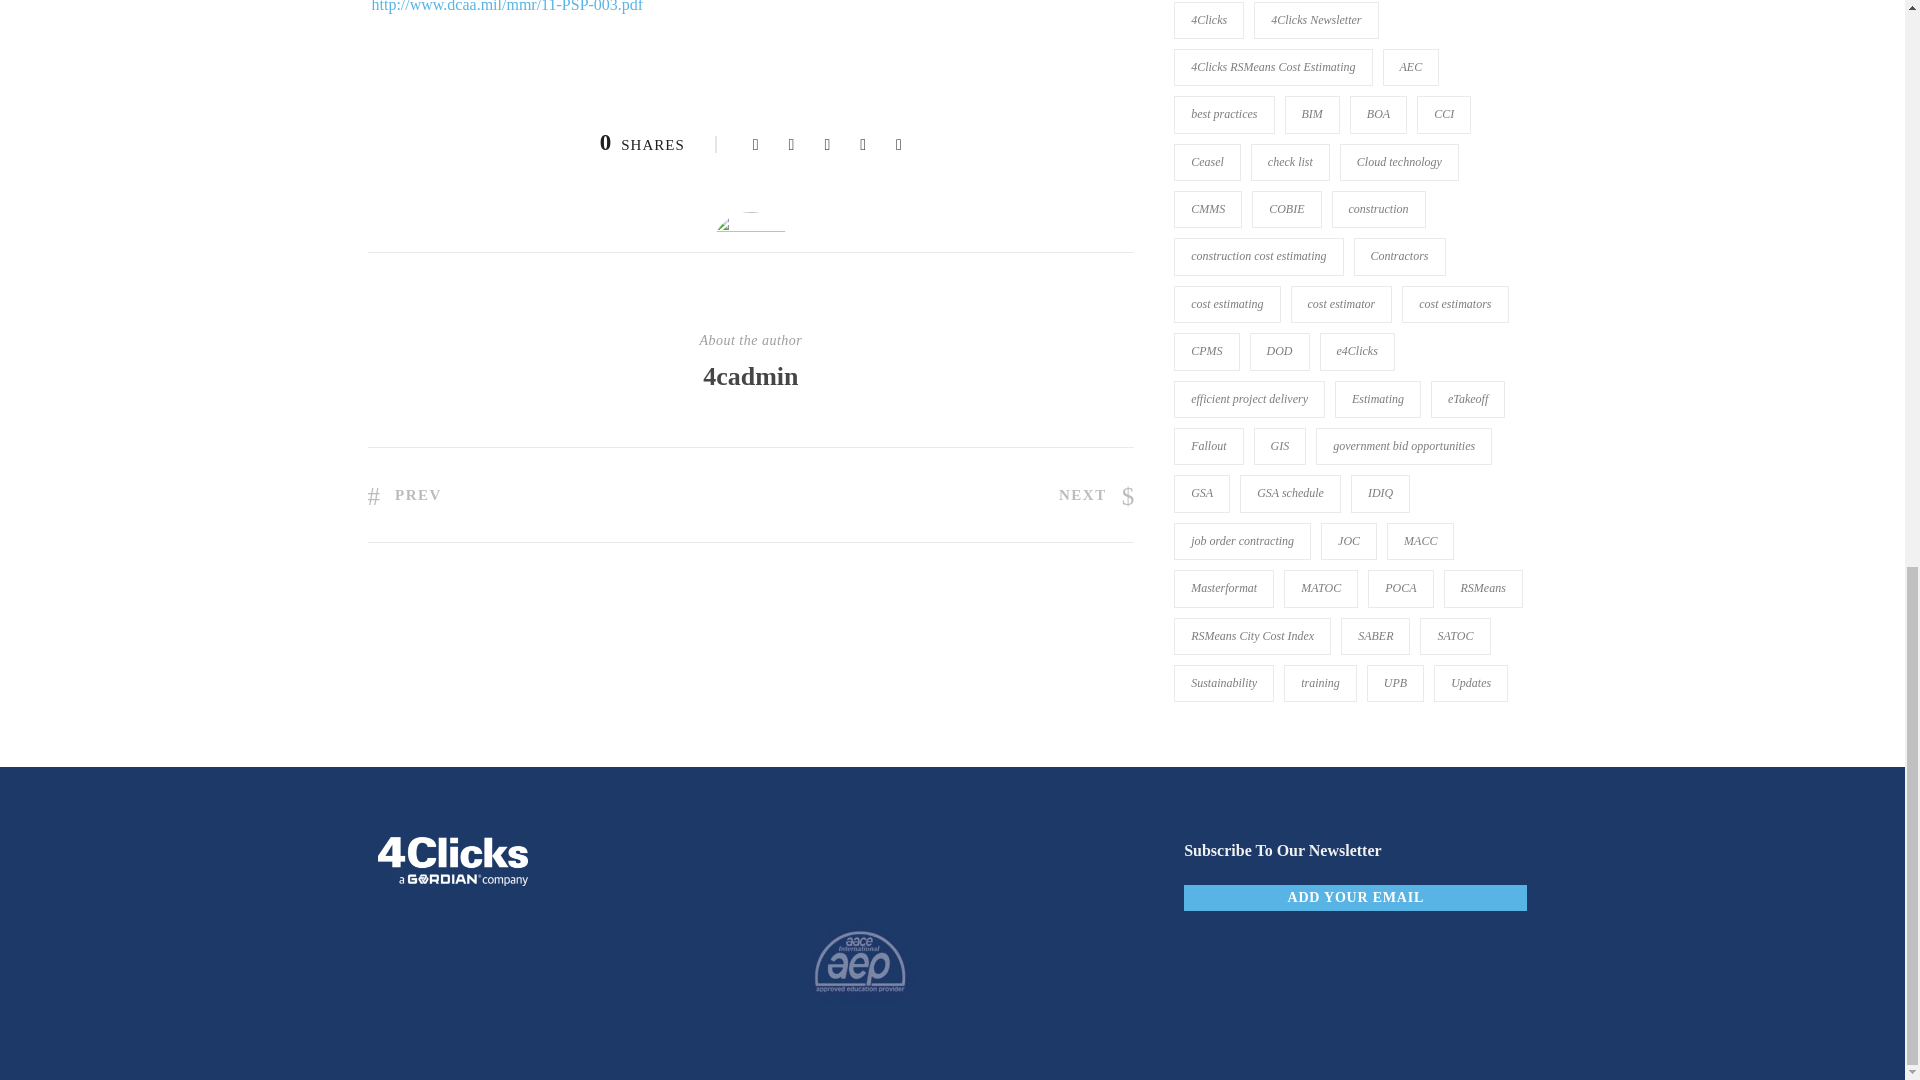  I want to click on Posts by 4cadmin, so click(750, 376).